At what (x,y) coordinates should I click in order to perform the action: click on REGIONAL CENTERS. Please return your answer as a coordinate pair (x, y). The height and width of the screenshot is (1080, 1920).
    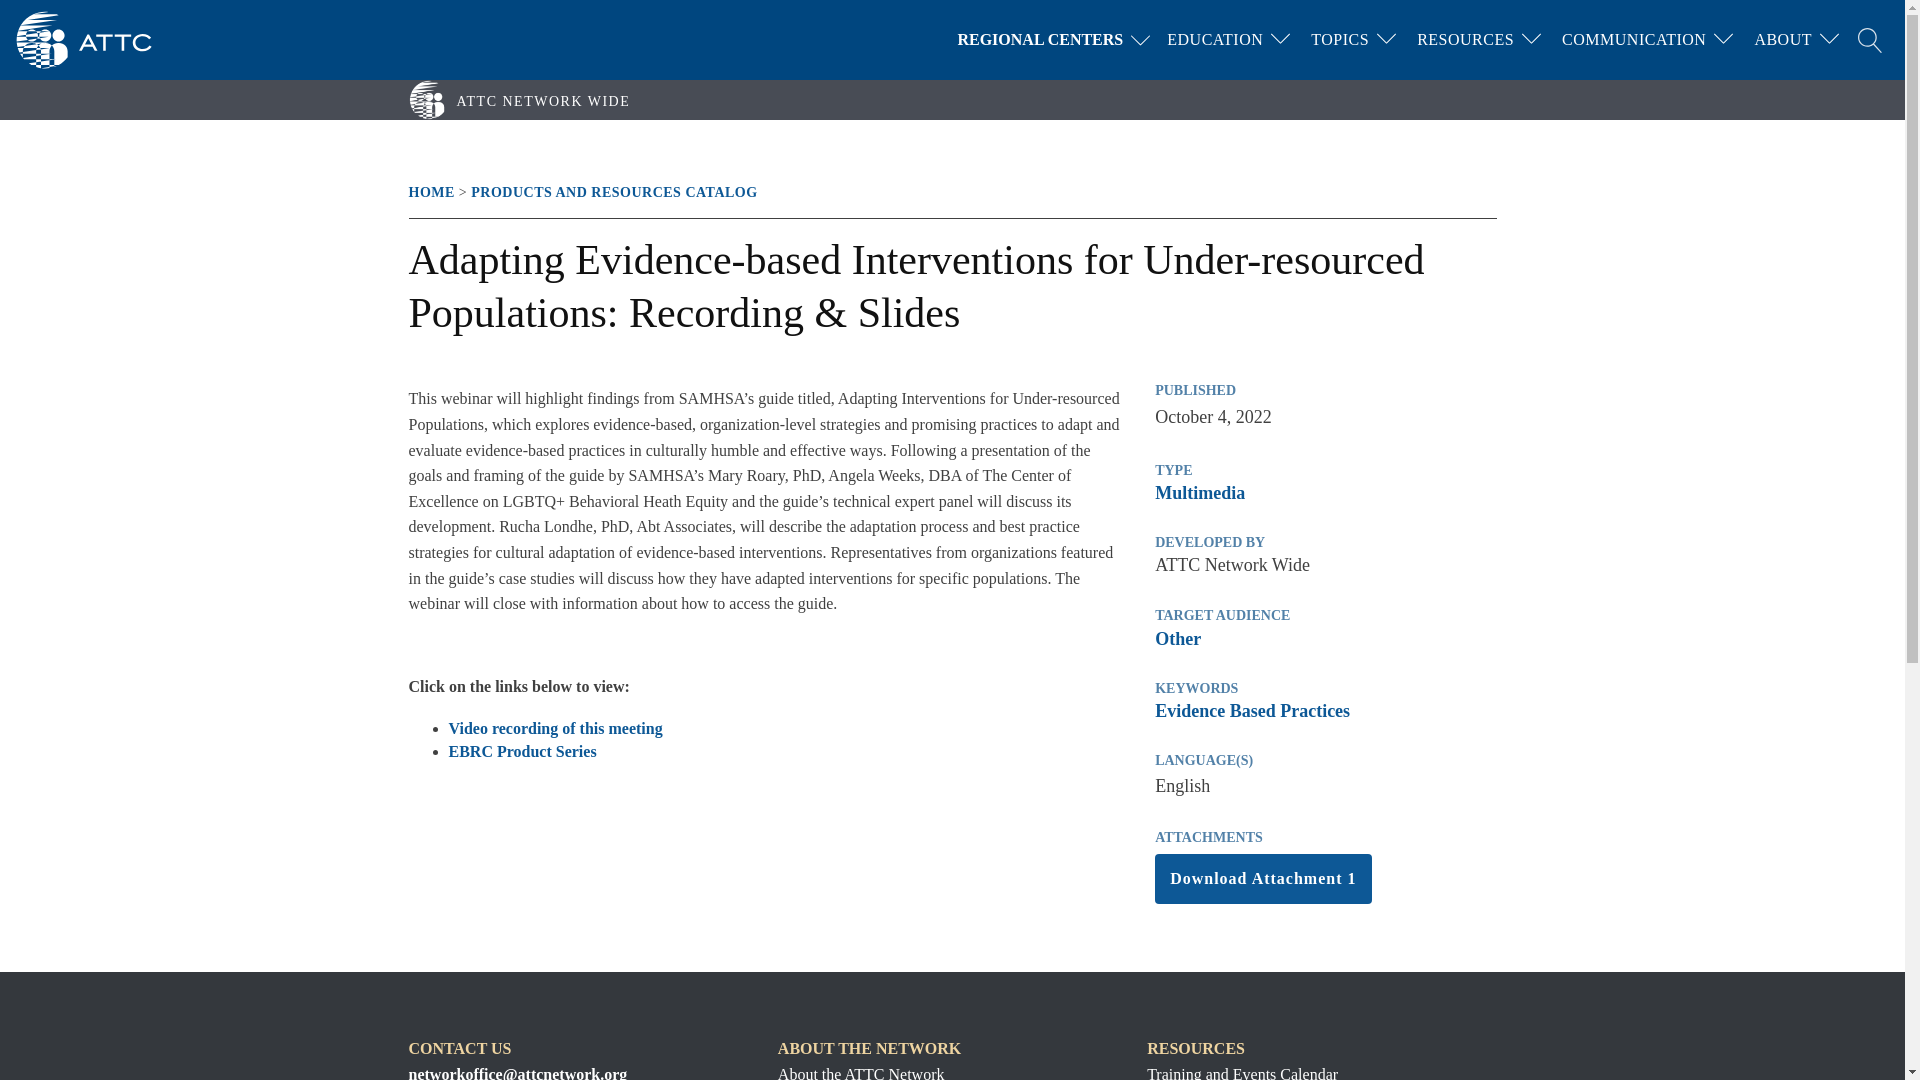
    Looking at the image, I should click on (1058, 40).